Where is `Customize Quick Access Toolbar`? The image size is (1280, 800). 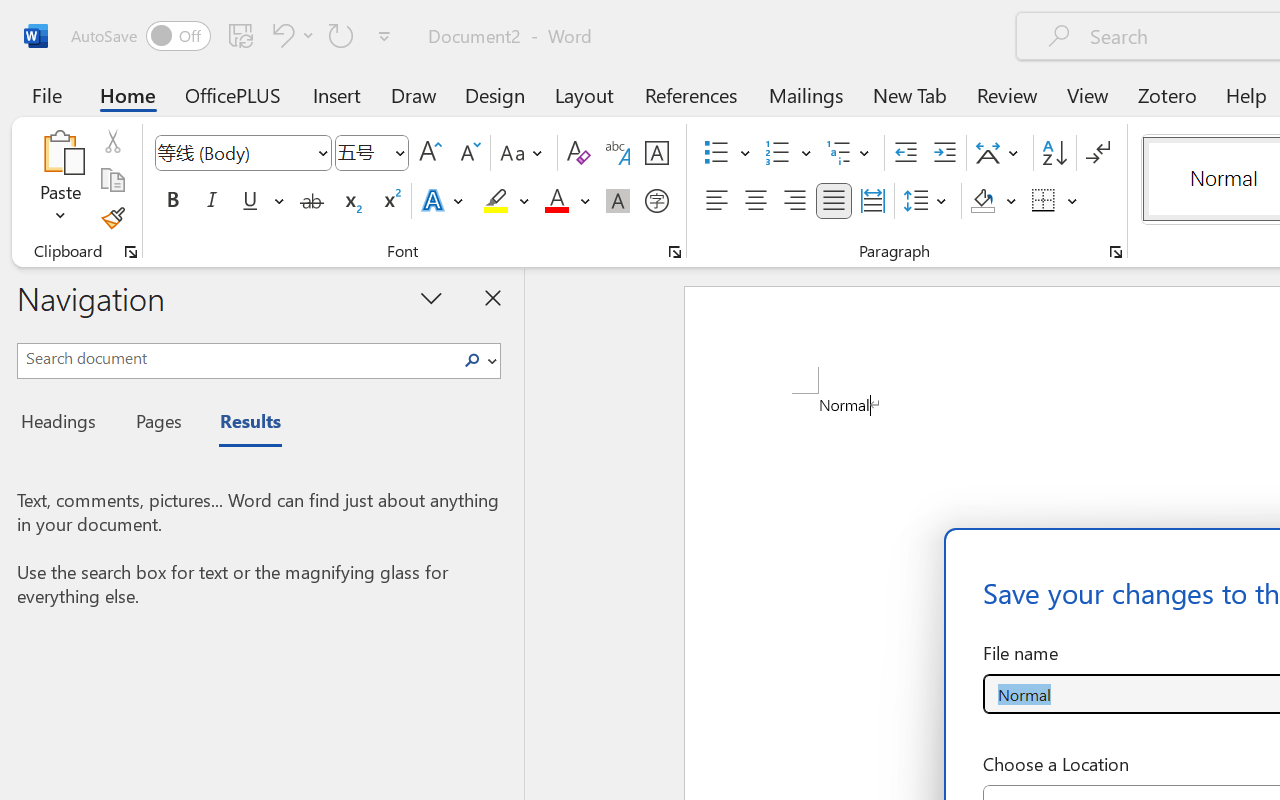
Customize Quick Access Toolbar is located at coordinates (384, 36).